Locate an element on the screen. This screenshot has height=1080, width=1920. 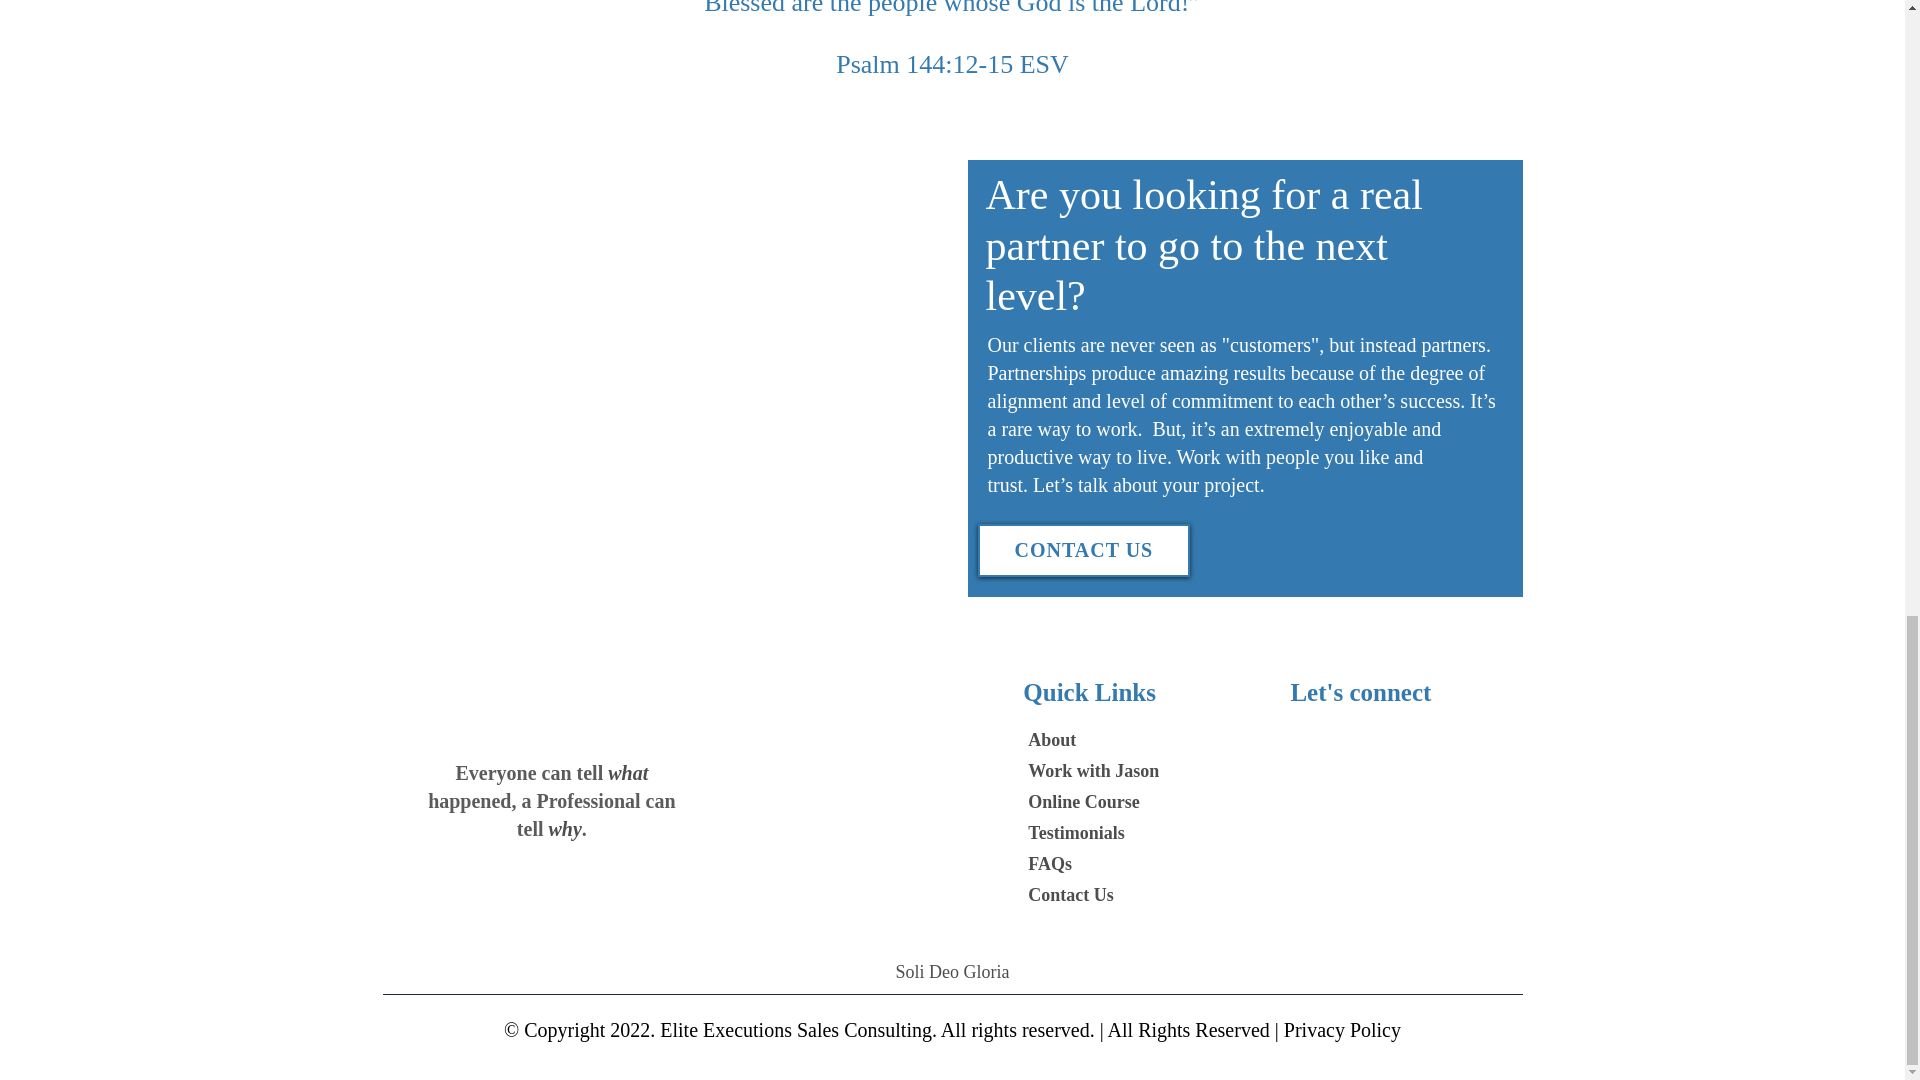
CONTACT US is located at coordinates (1084, 550).